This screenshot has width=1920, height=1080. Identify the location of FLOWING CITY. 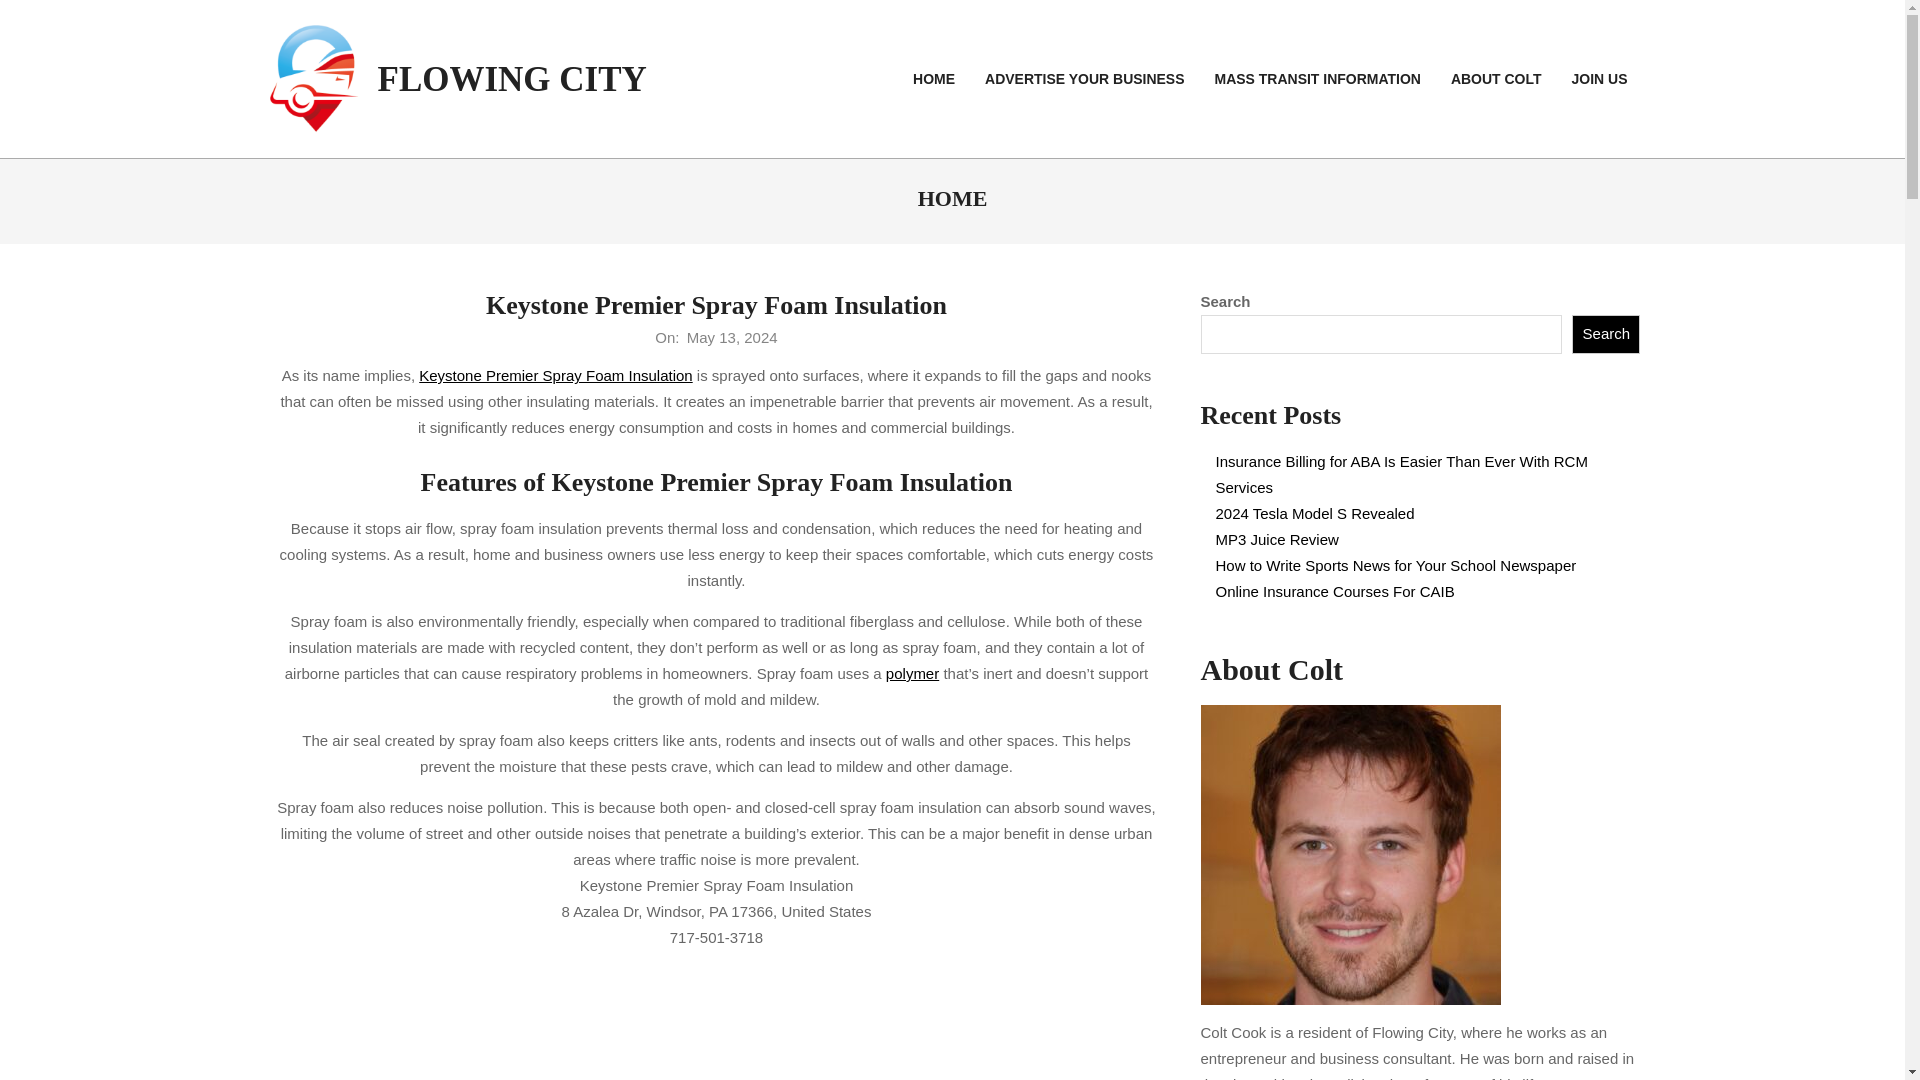
(512, 80).